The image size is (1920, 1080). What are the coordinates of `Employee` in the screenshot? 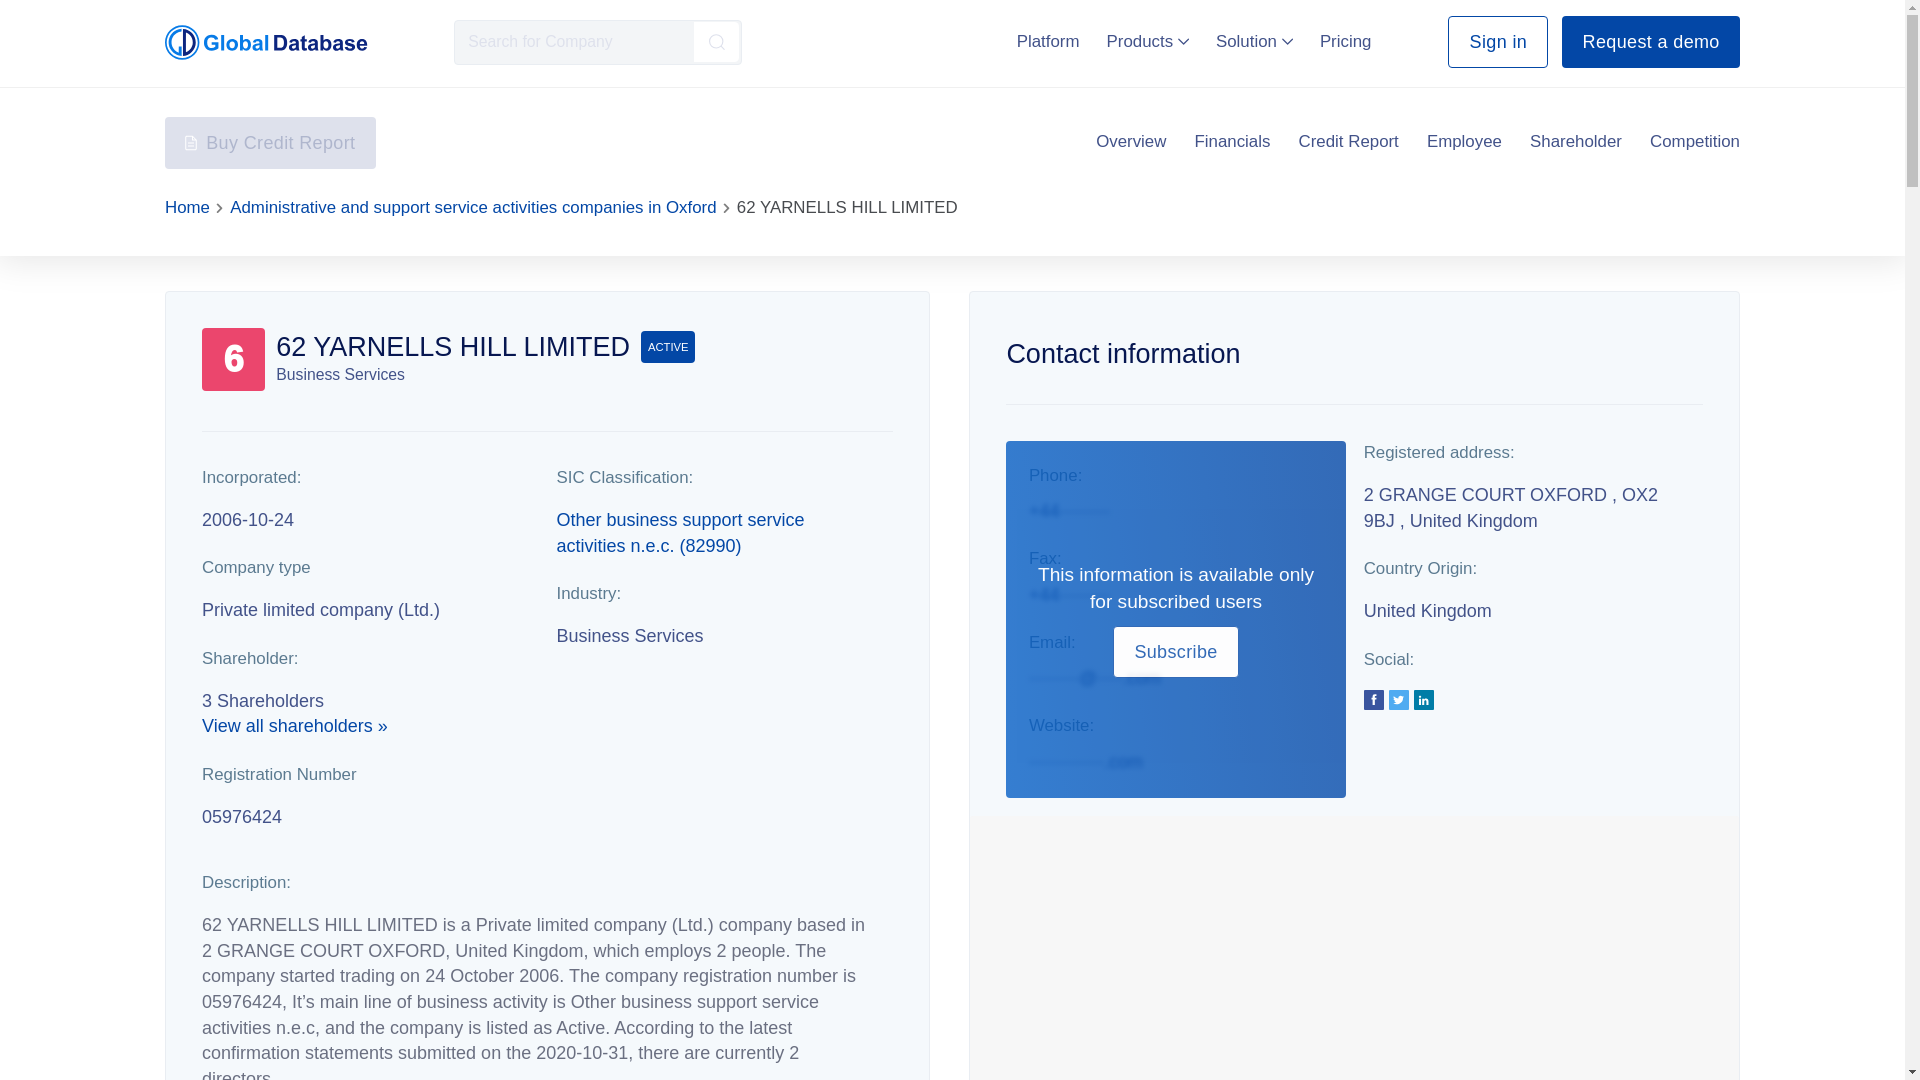 It's located at (1464, 142).